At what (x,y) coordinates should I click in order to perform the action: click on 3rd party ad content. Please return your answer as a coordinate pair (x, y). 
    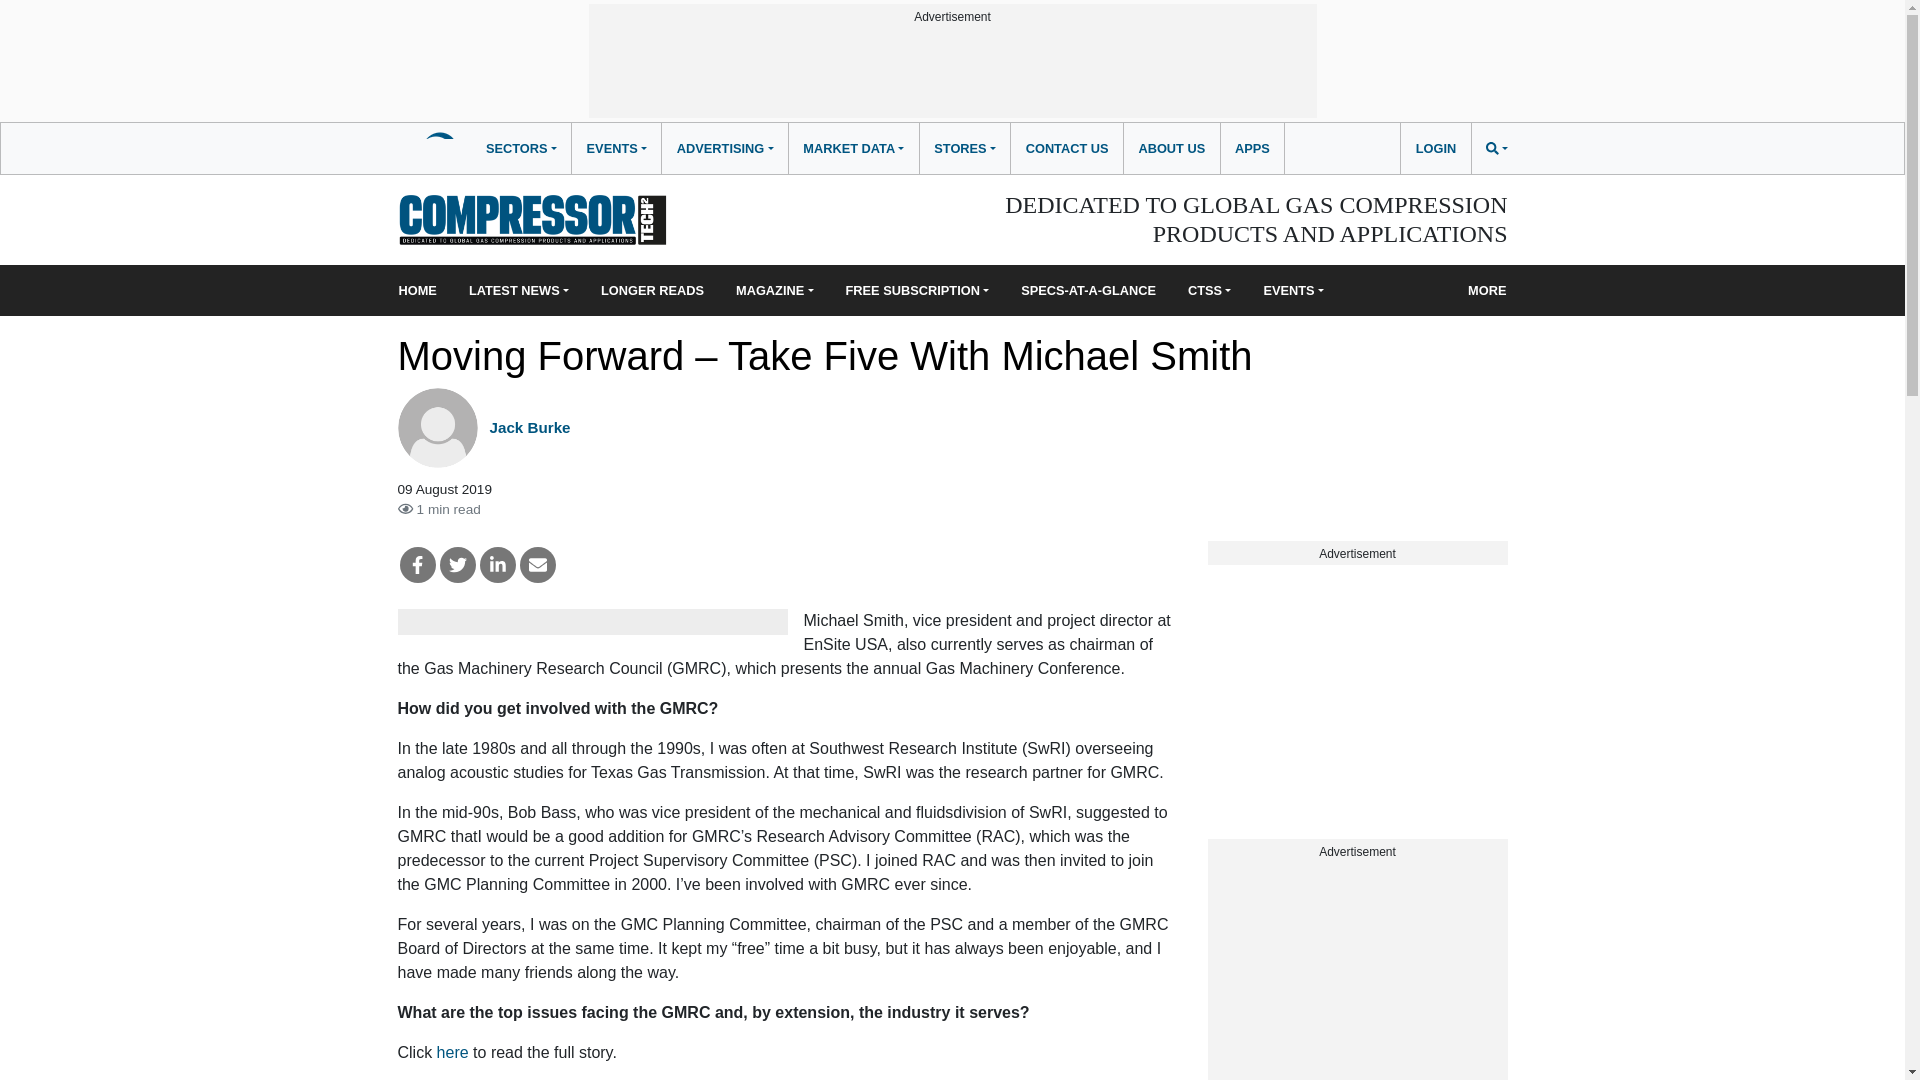
    Looking at the image, I should click on (1357, 971).